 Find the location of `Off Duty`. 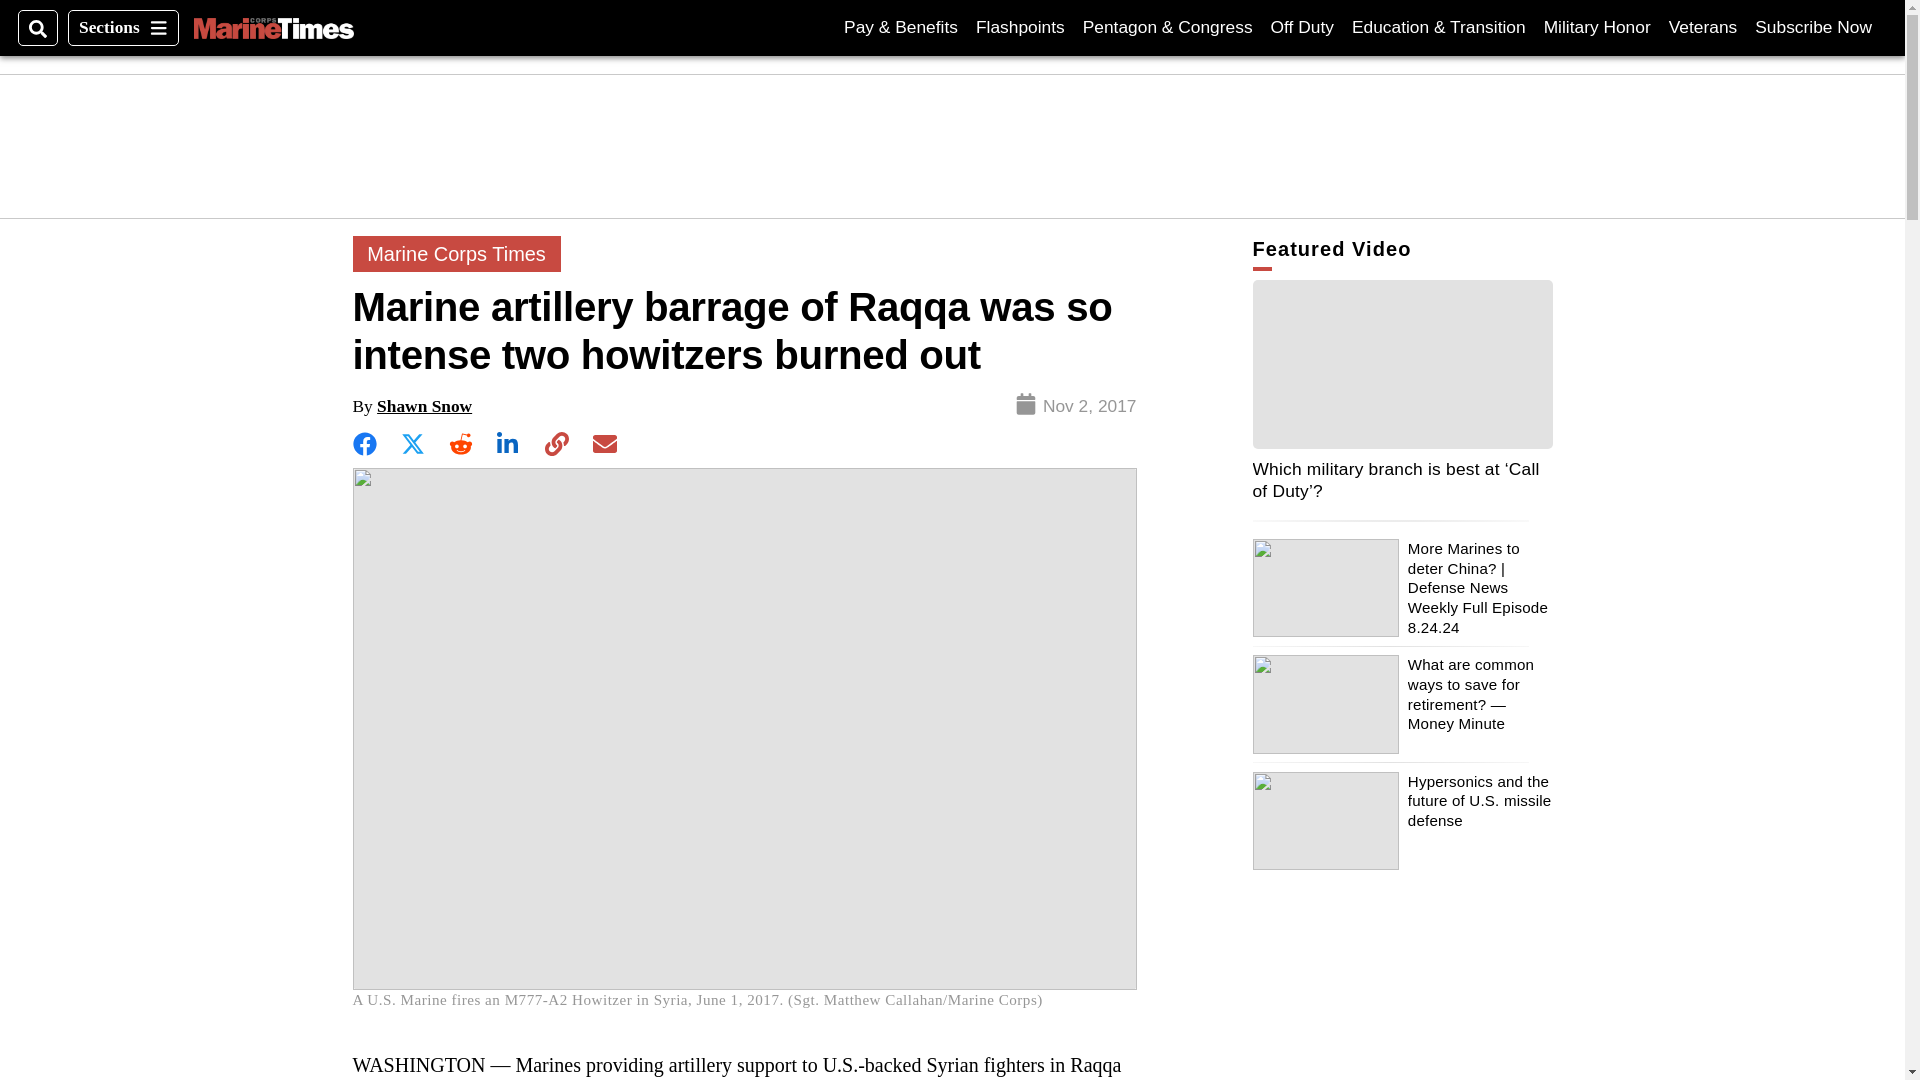

Off Duty is located at coordinates (1302, 27).